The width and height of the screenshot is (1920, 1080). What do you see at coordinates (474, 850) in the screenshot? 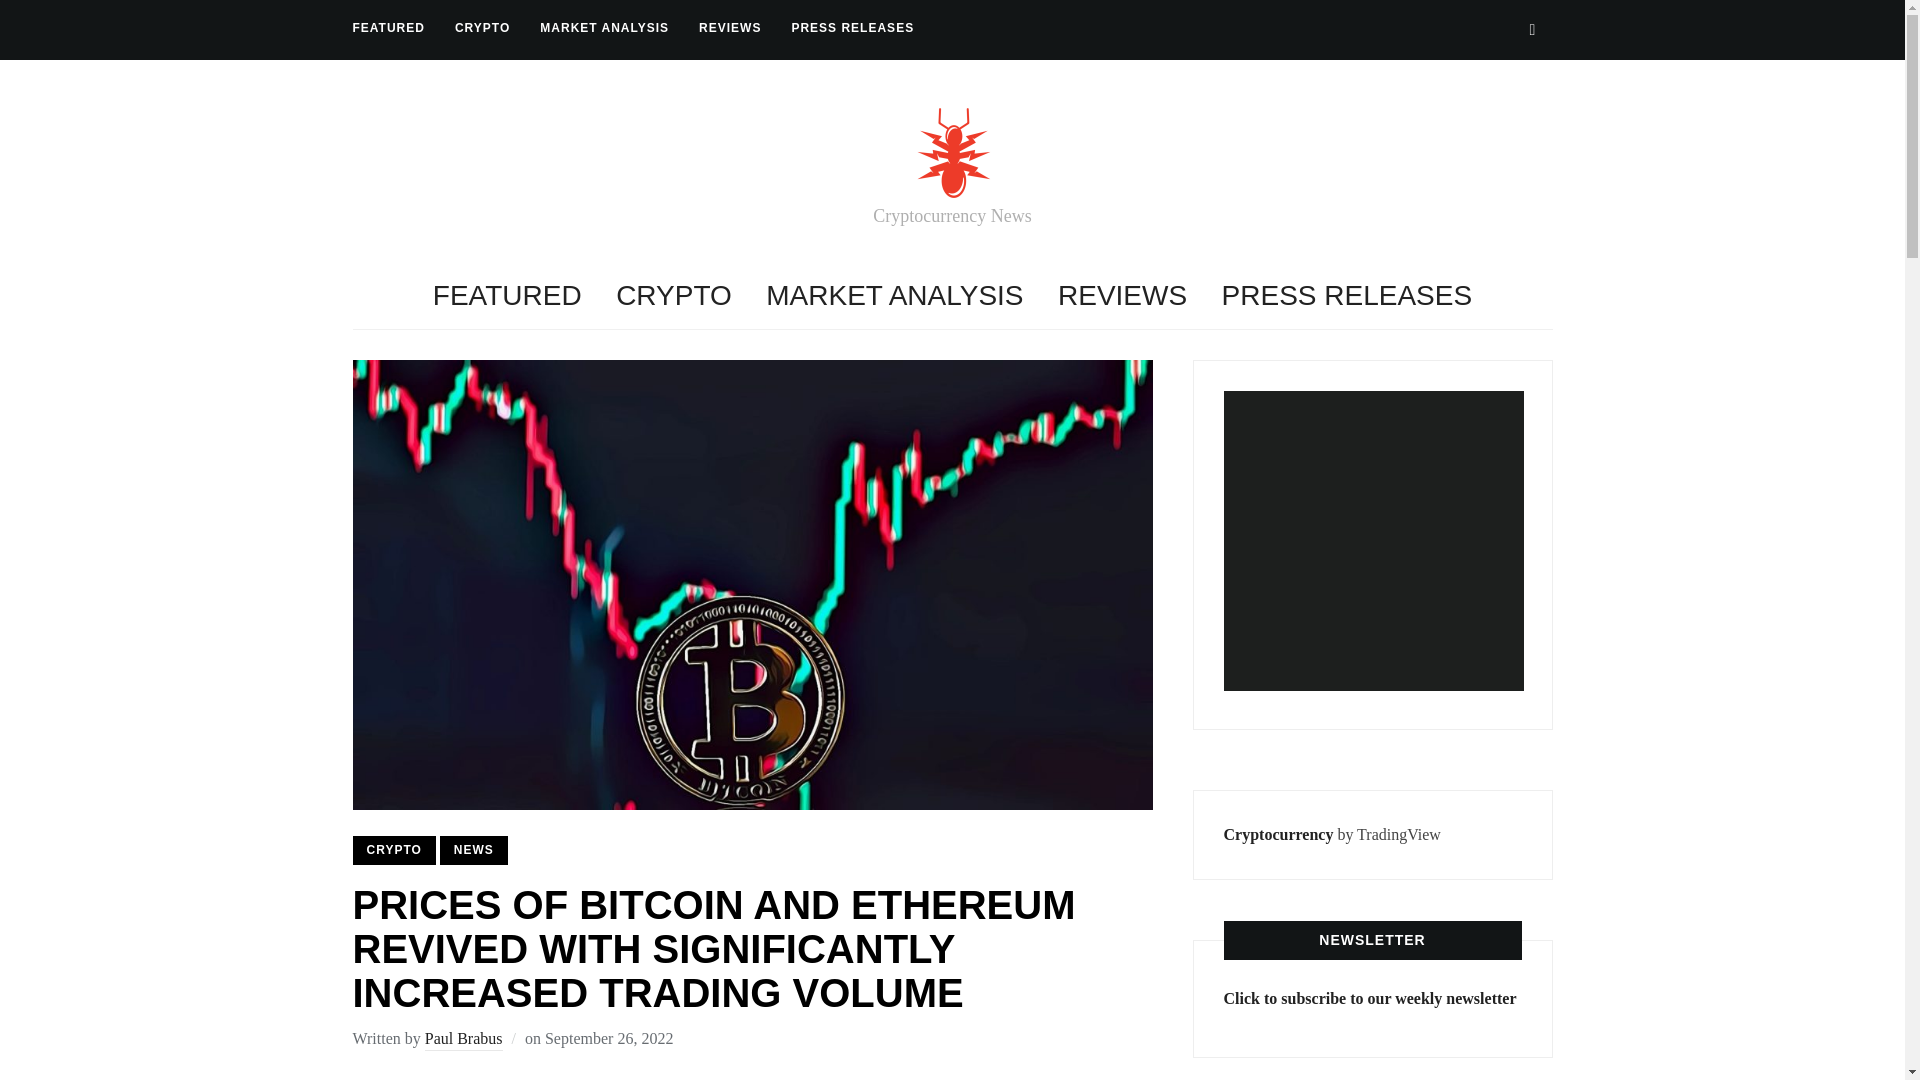
I see `NEWS` at bounding box center [474, 850].